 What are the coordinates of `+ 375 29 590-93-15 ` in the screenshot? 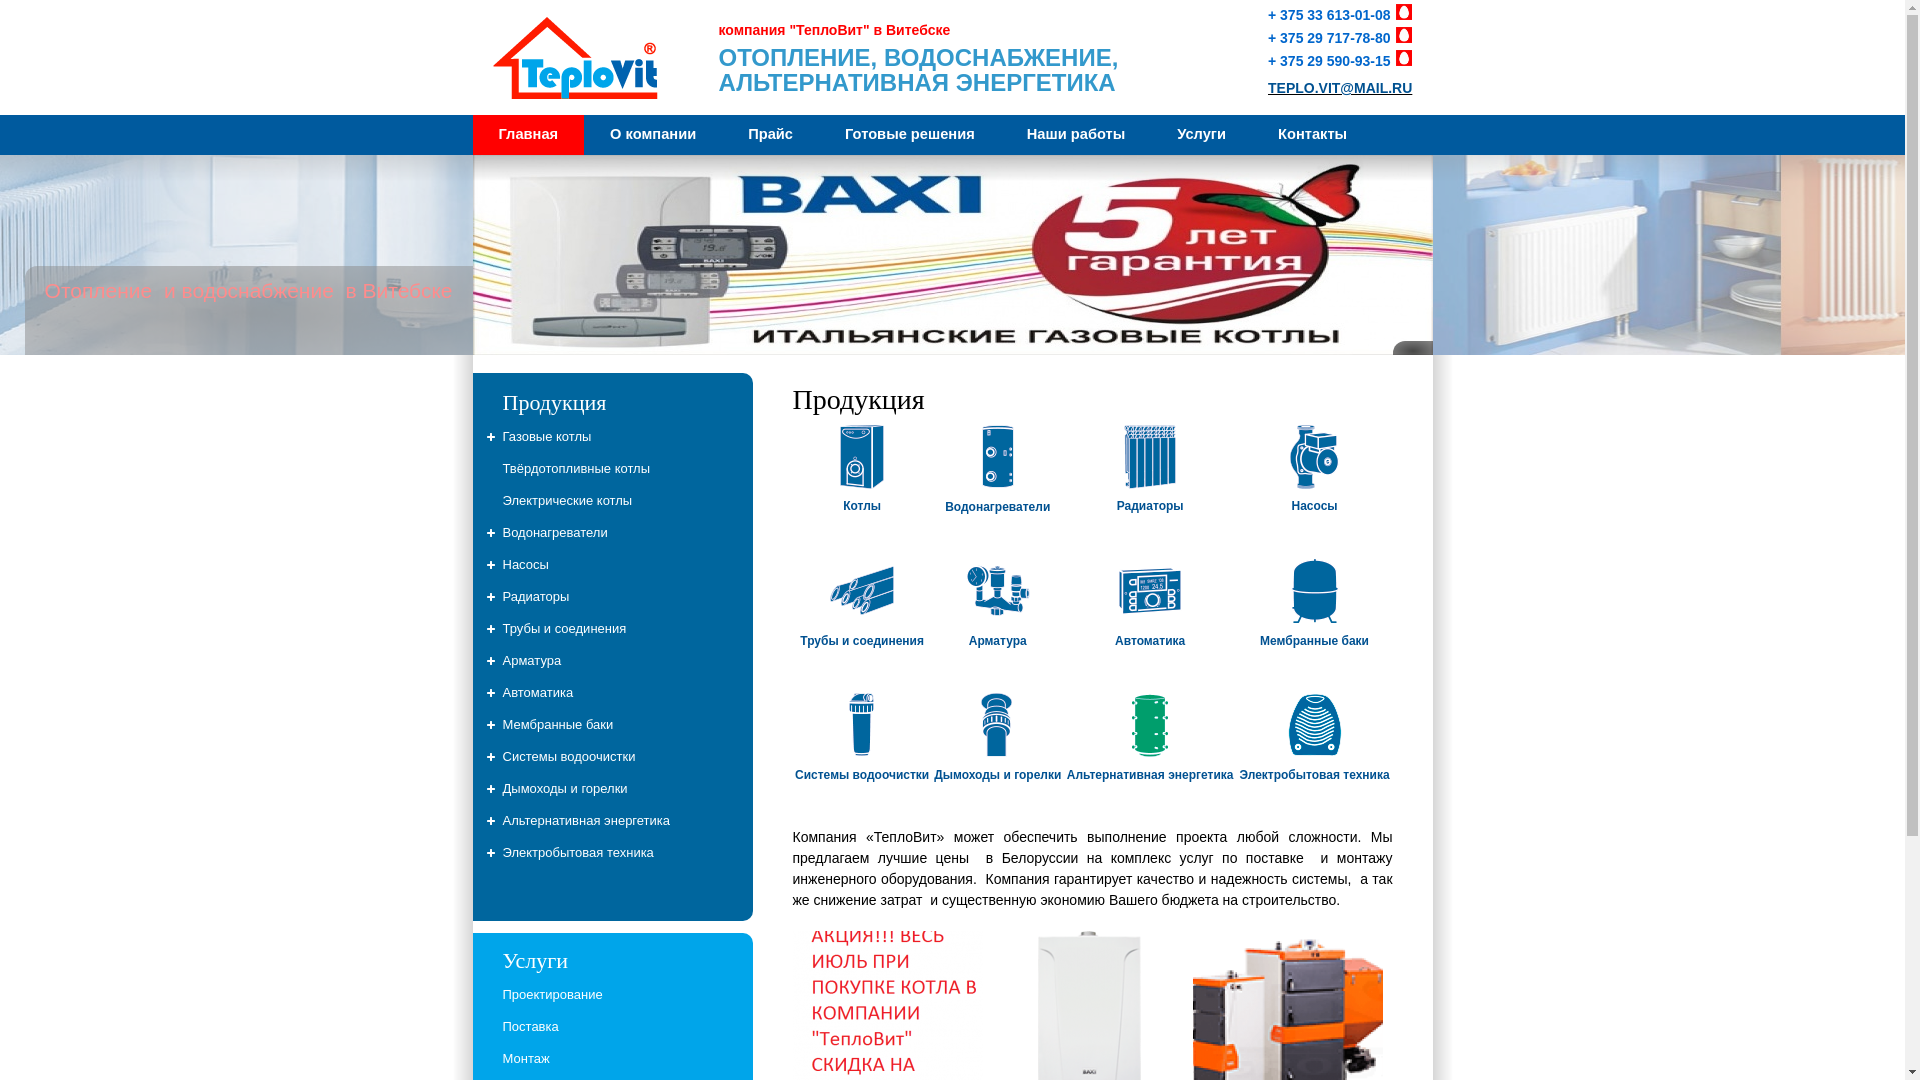 It's located at (1340, 61).